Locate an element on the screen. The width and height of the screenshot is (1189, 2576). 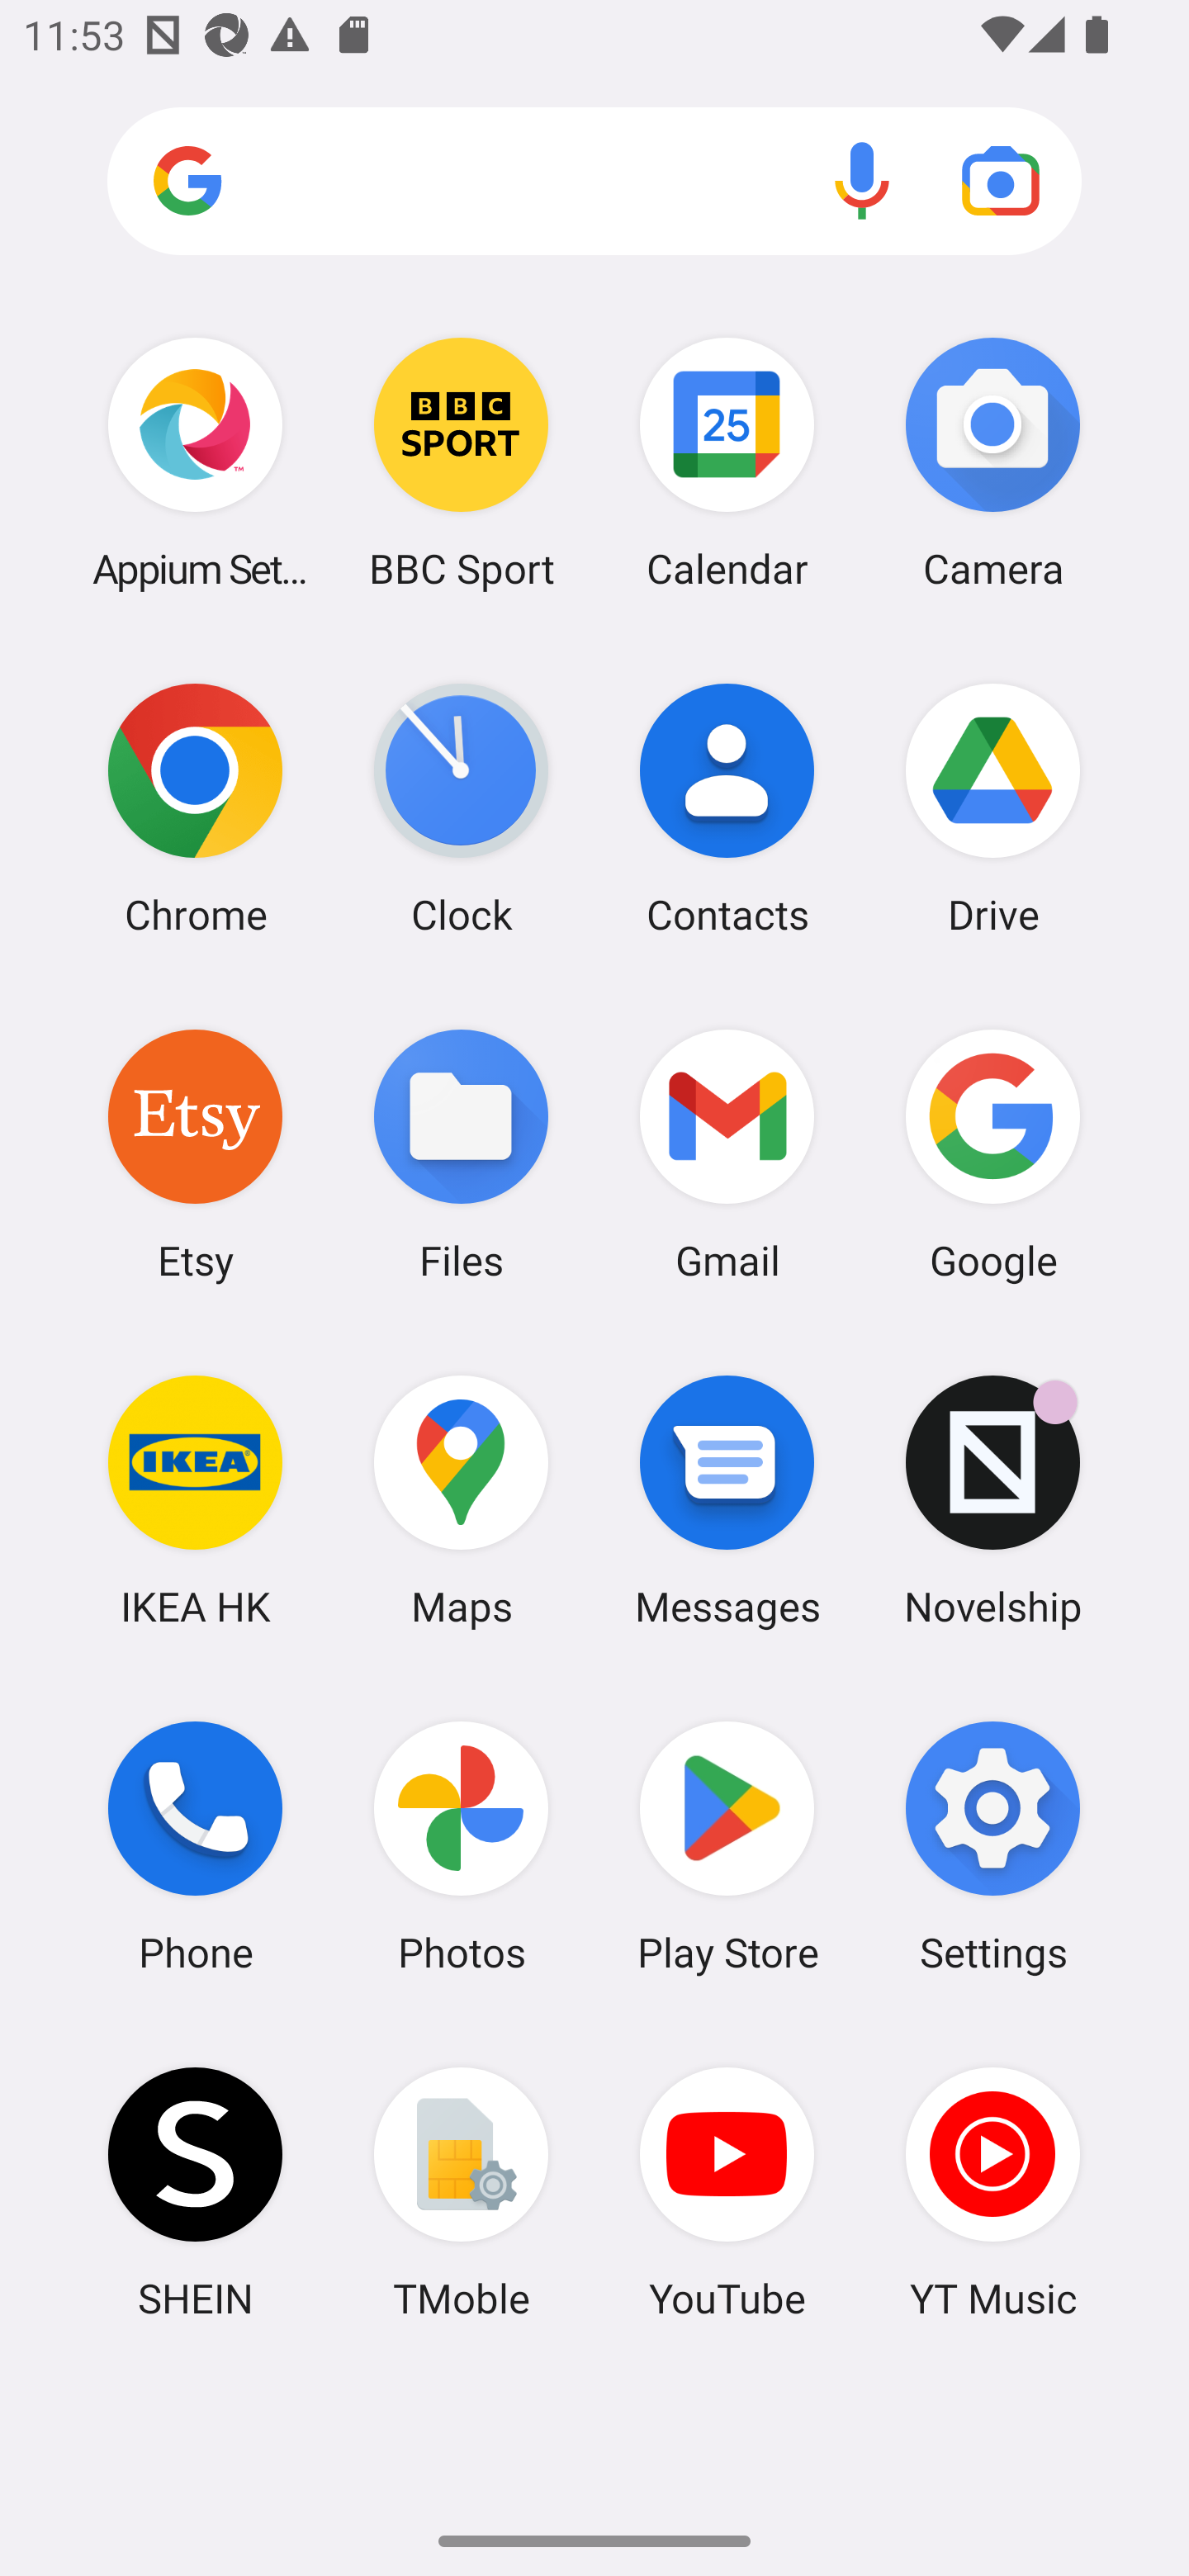
Messages is located at coordinates (727, 1500).